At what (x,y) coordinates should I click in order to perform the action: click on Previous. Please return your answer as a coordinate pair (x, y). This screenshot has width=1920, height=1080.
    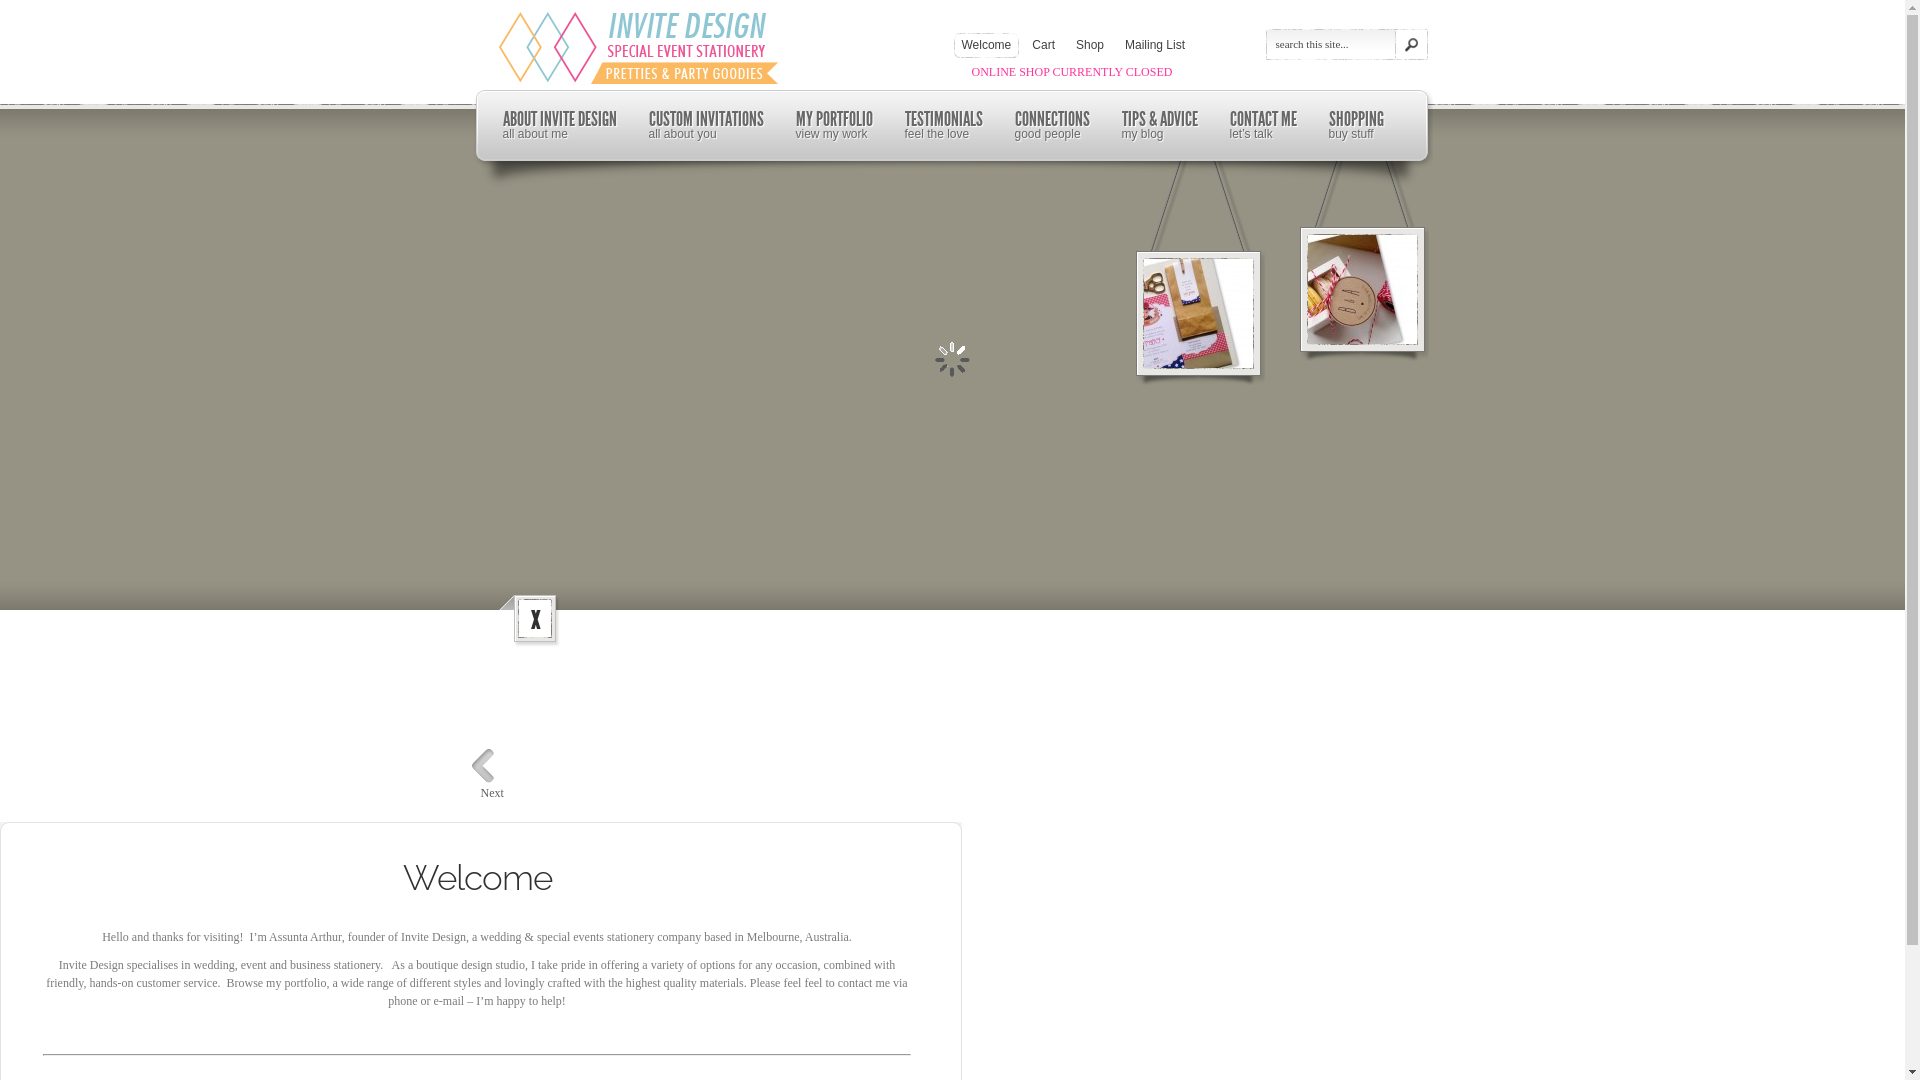
    Looking at the image, I should click on (484, 766).